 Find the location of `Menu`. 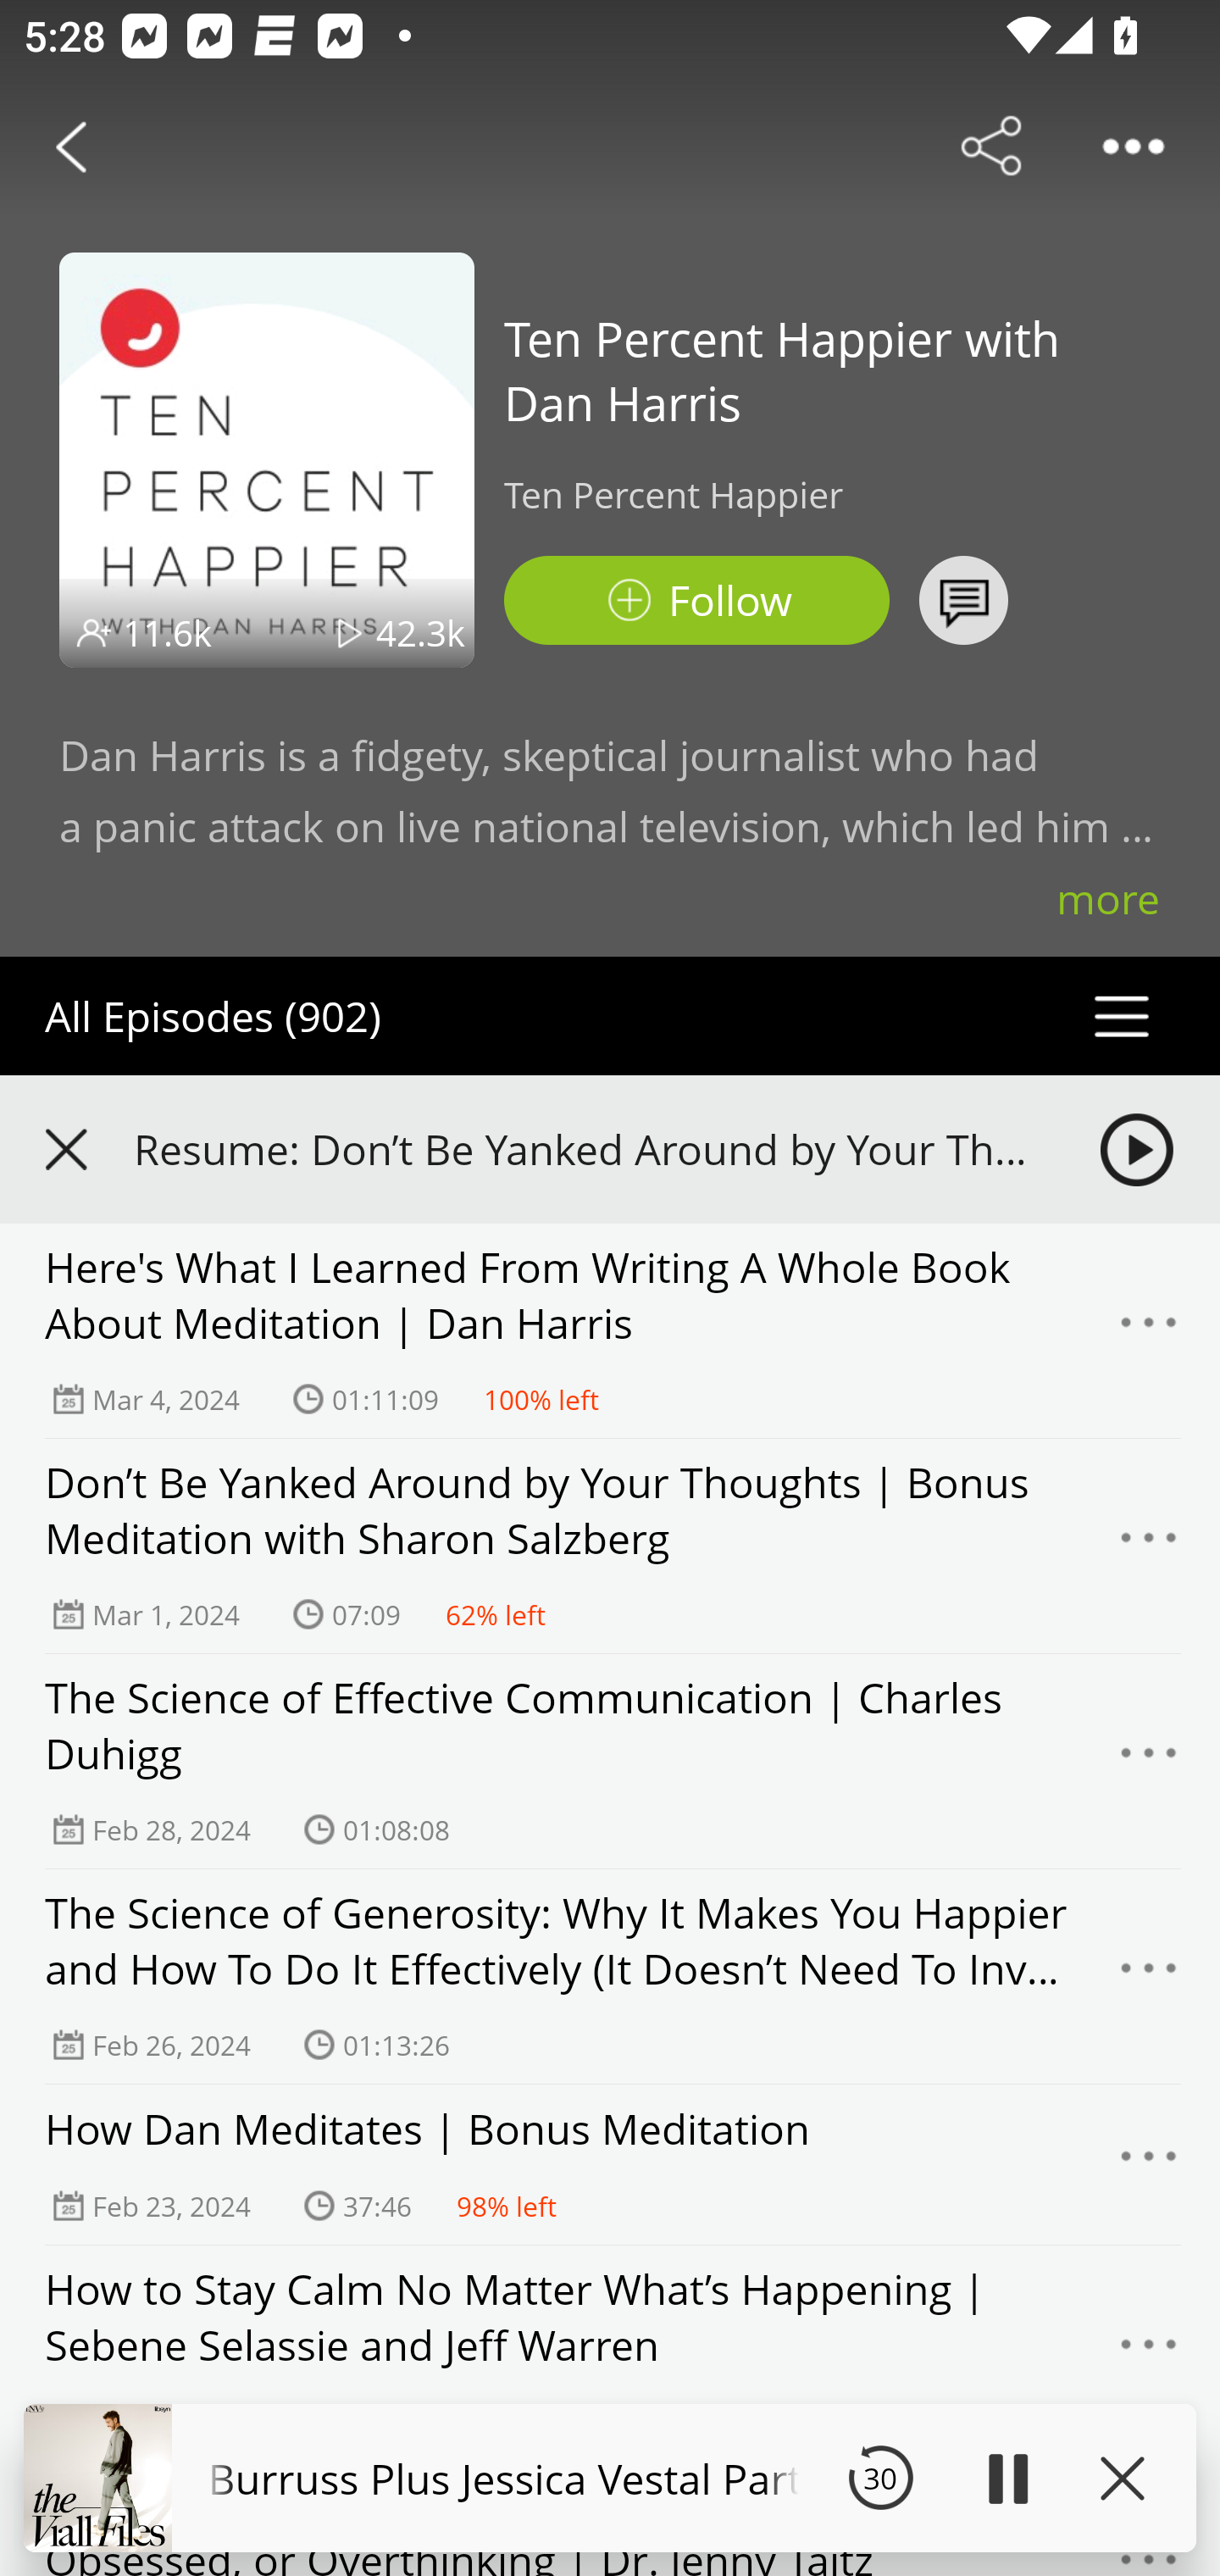

Menu is located at coordinates (1149, 2164).